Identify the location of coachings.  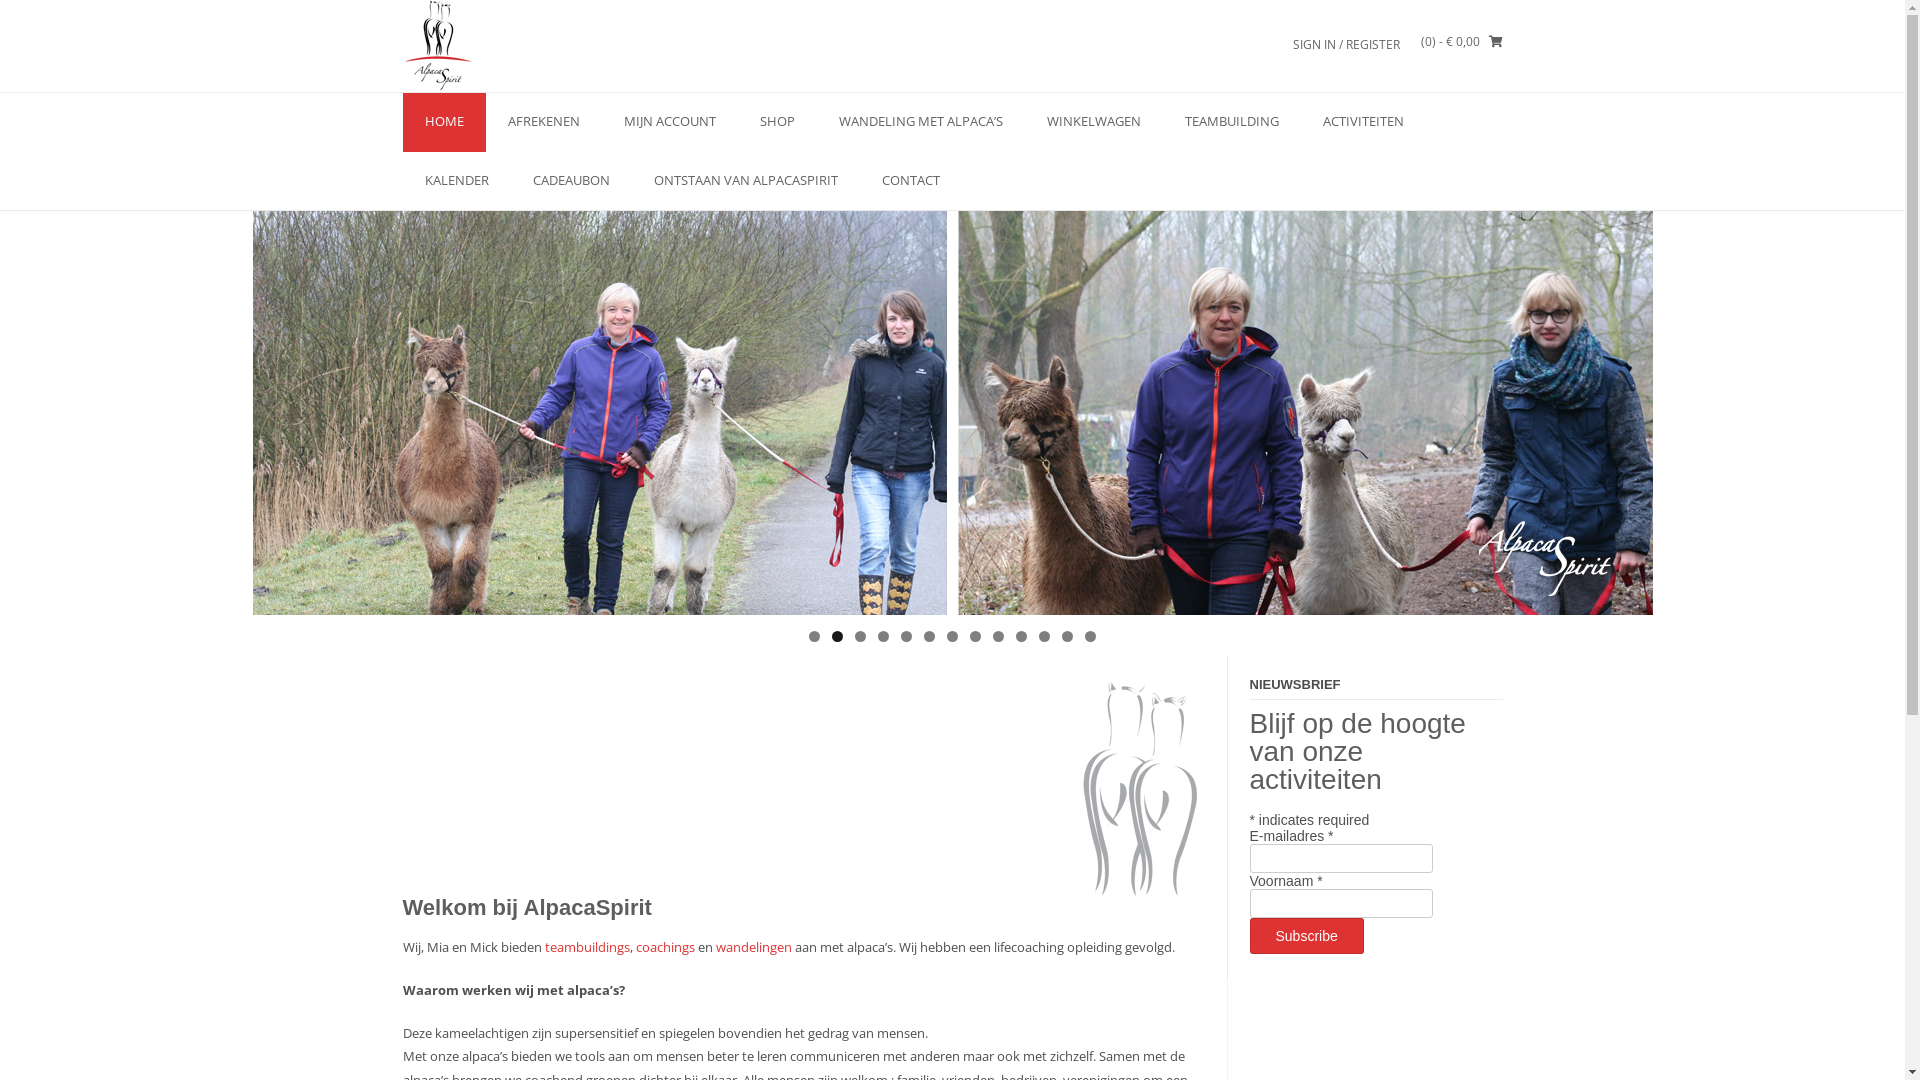
(666, 947).